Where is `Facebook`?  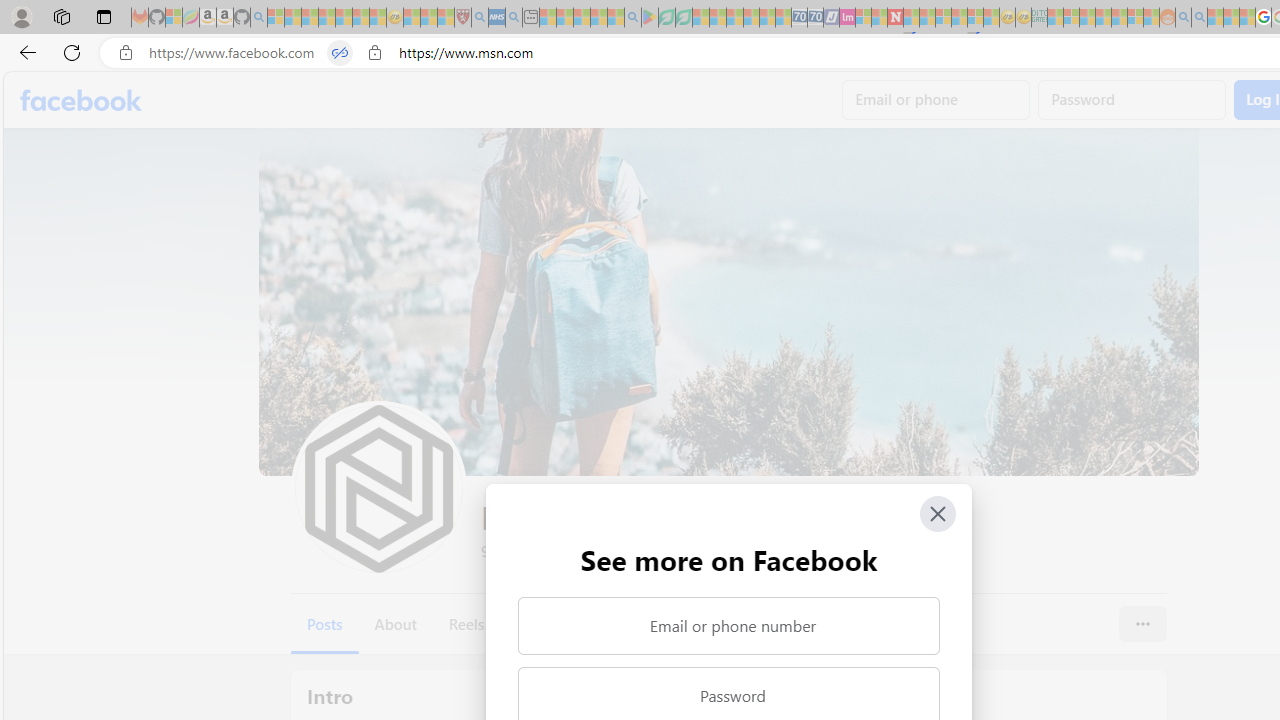 Facebook is located at coordinates (82, 100).